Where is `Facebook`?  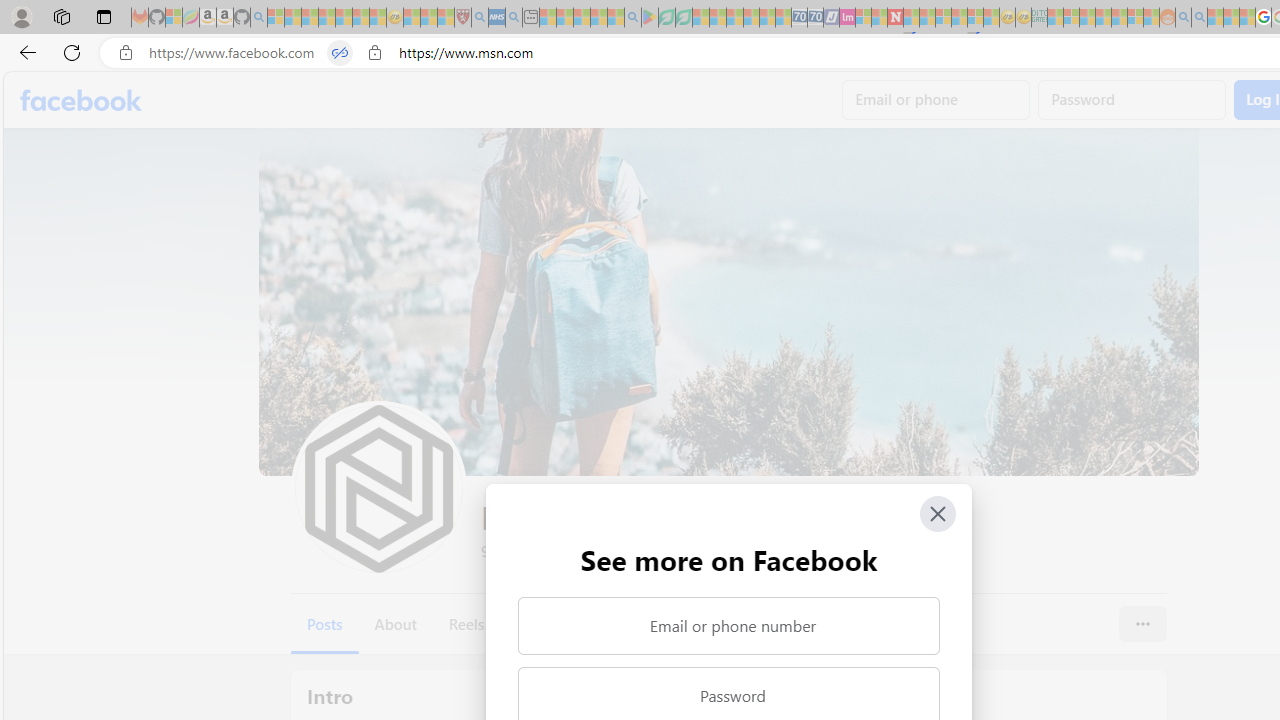 Facebook is located at coordinates (82, 100).